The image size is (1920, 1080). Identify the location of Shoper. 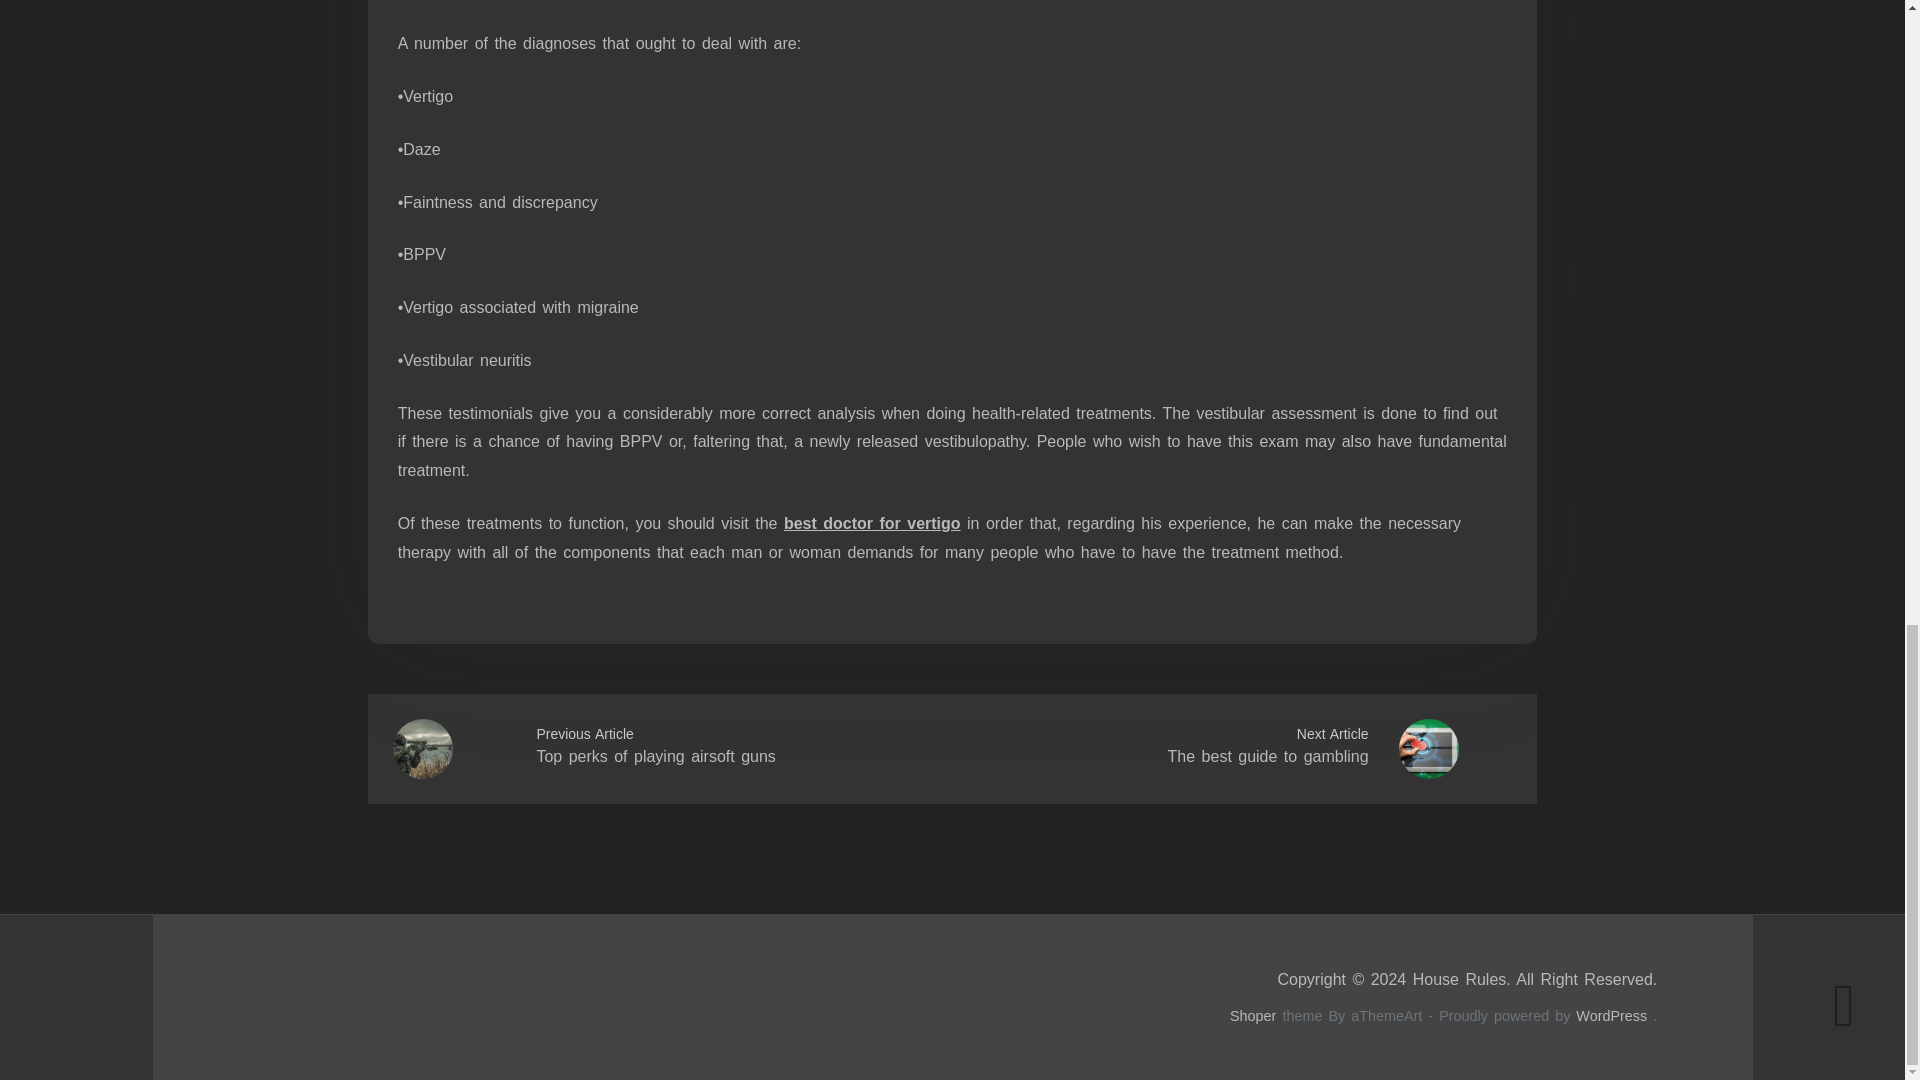
(1253, 1015).